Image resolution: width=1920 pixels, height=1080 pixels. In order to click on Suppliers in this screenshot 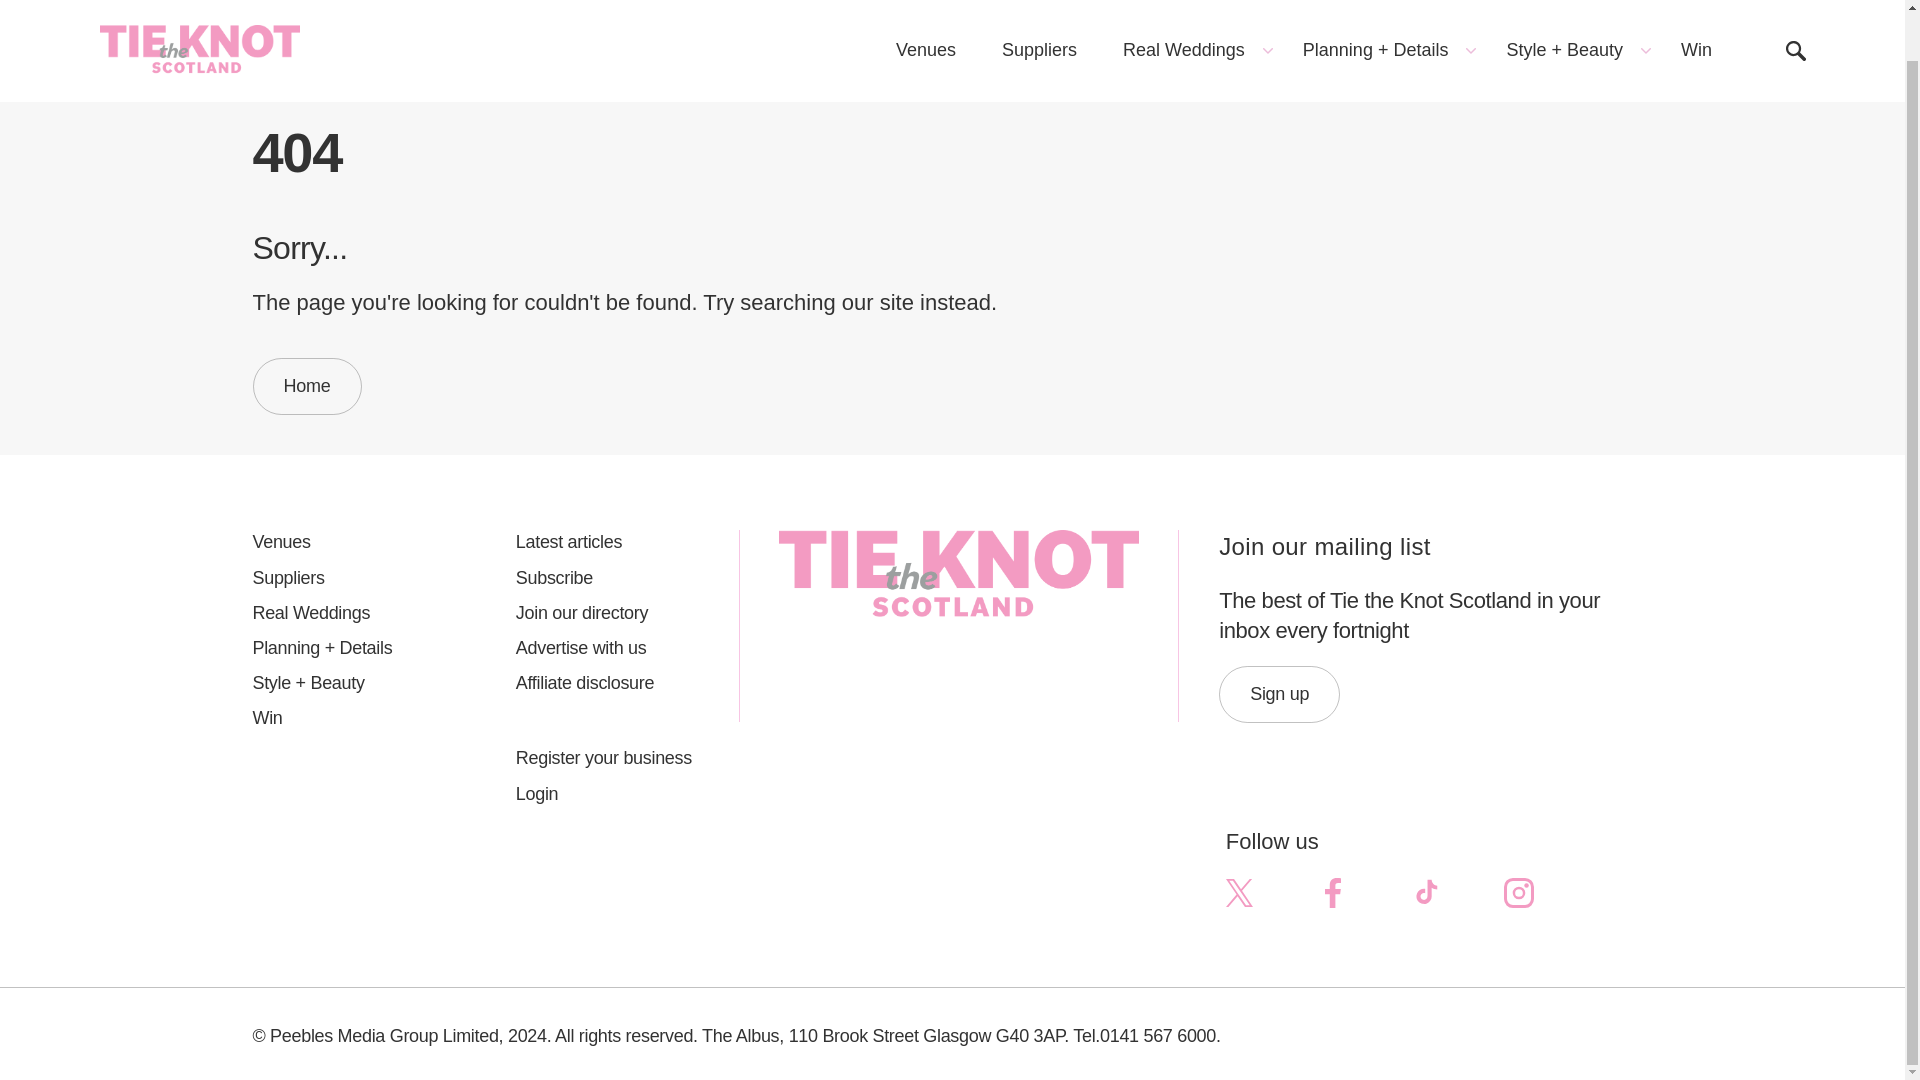, I will do `click(343, 578)`.